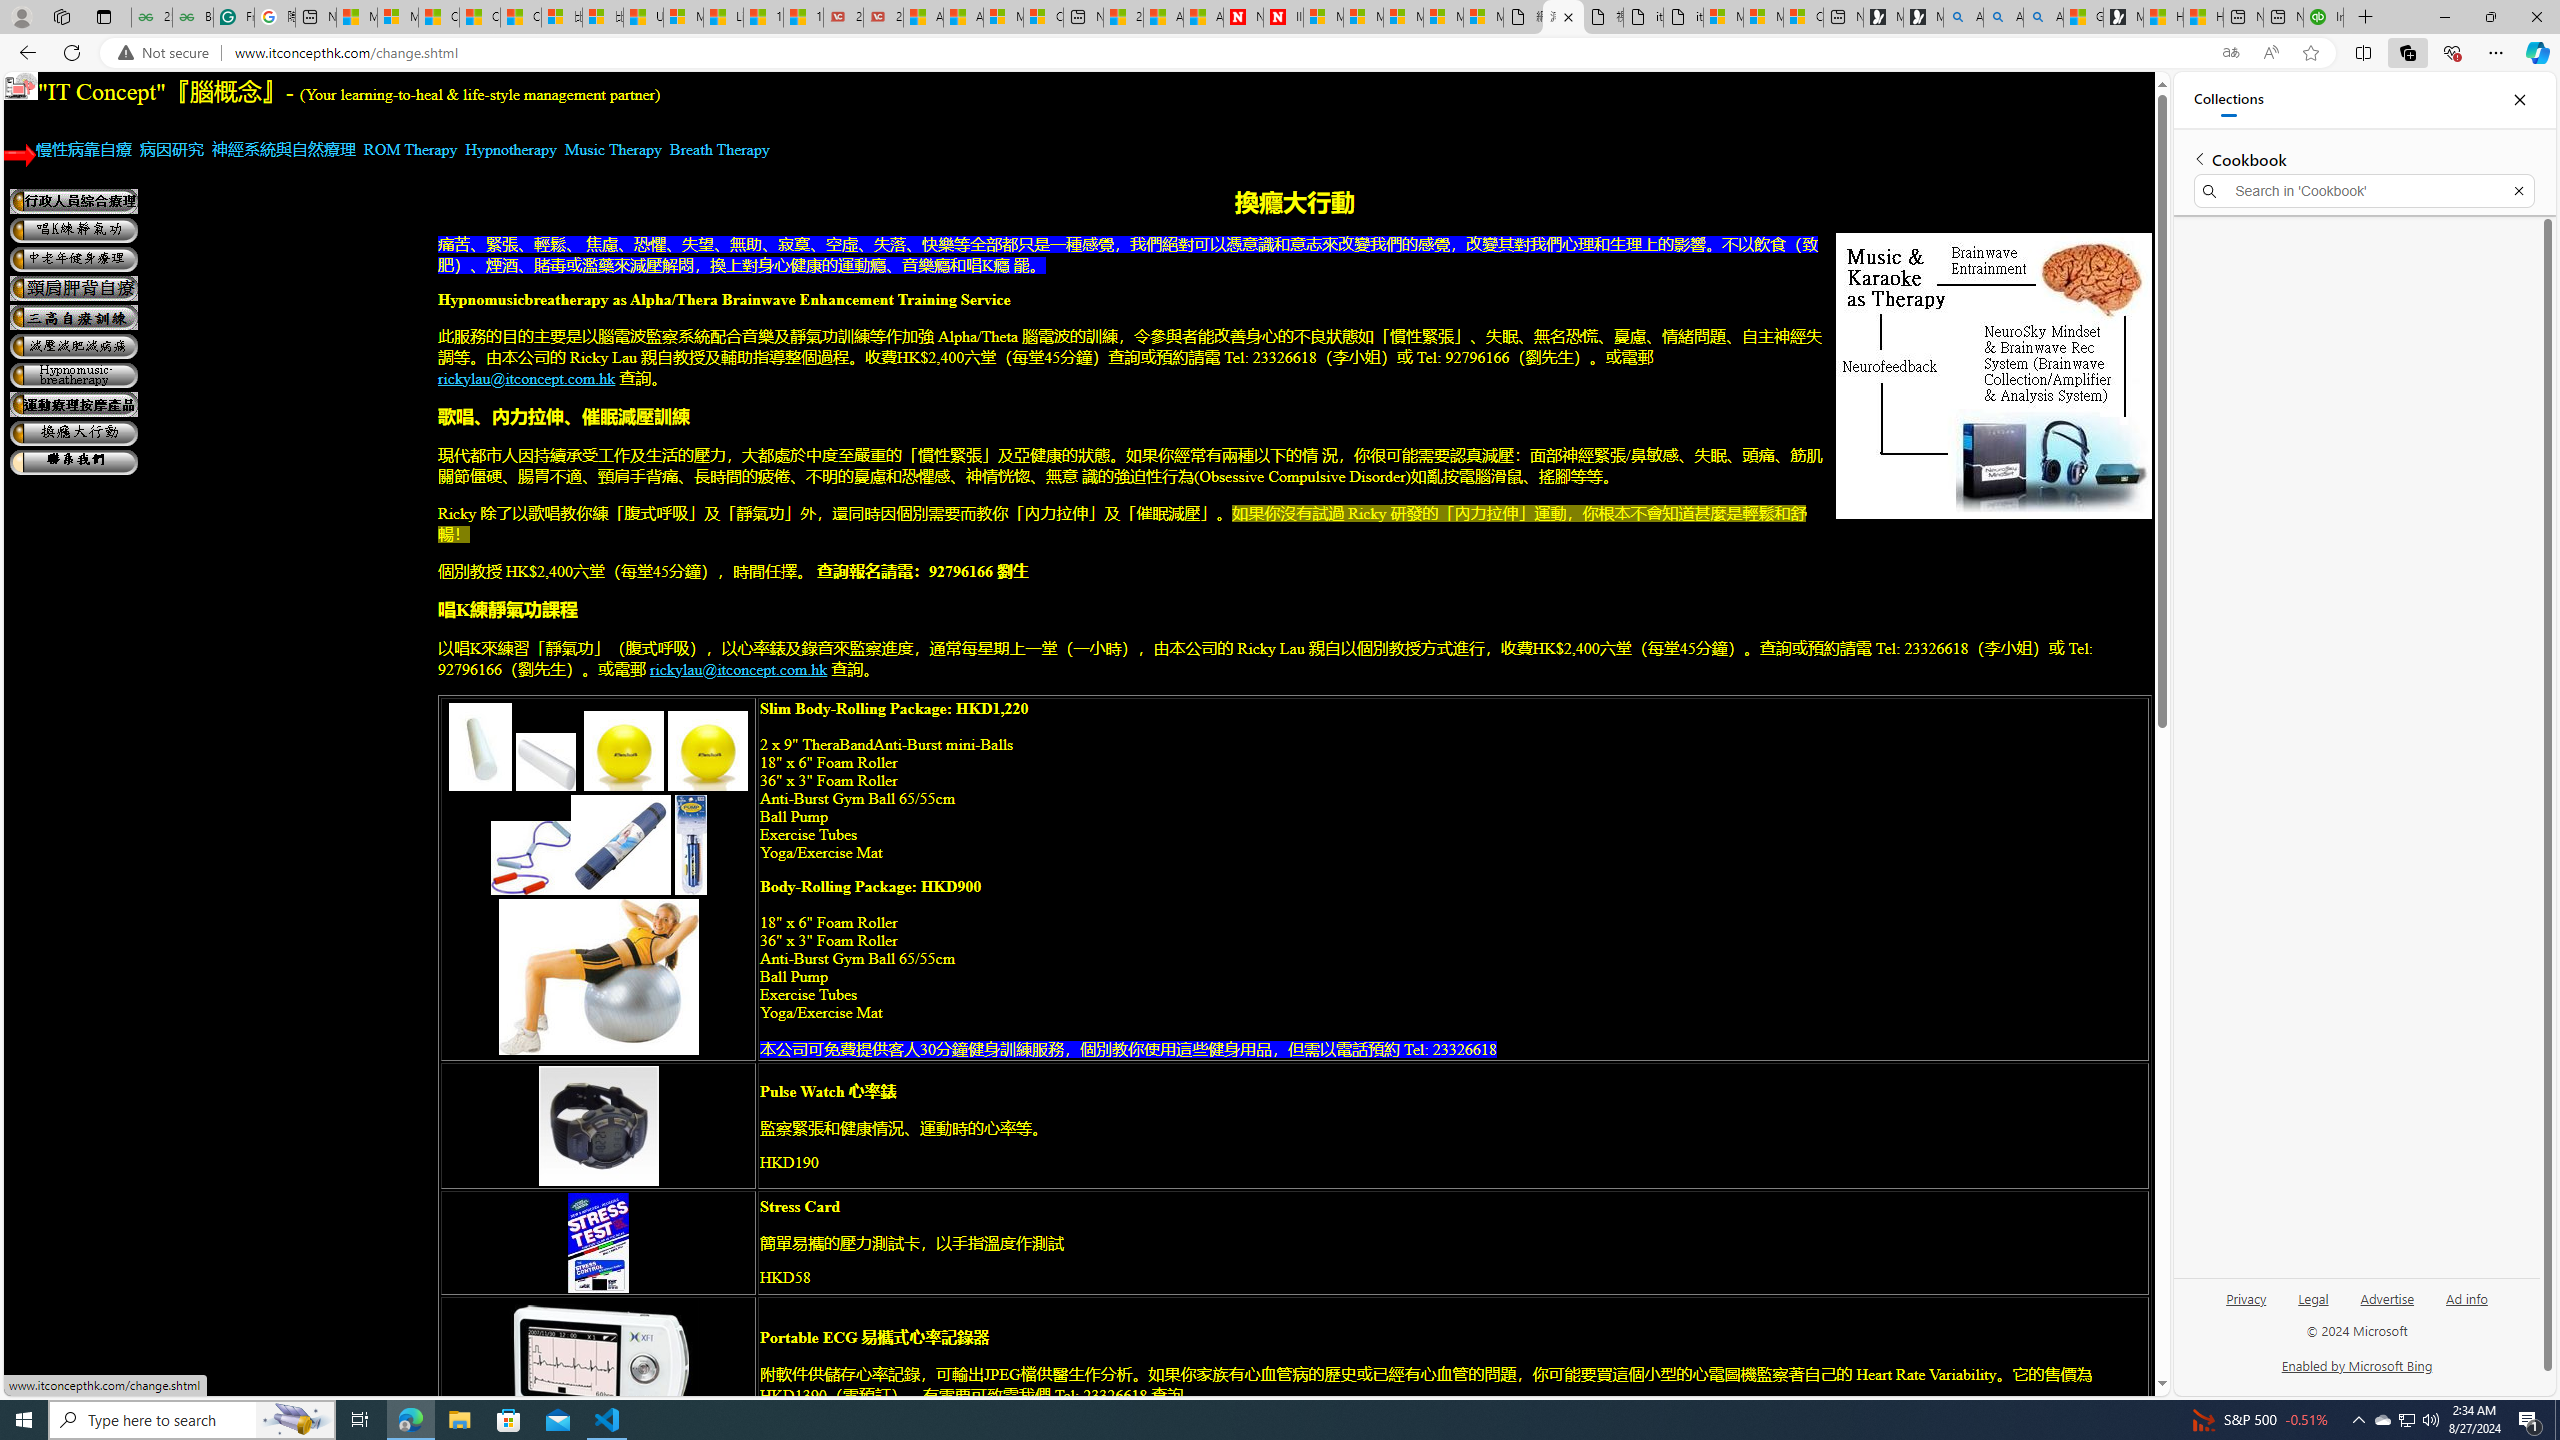 This screenshot has width=2560, height=1440. What do you see at coordinates (2365, 191) in the screenshot?
I see `Search in 'Cookbook'` at bounding box center [2365, 191].